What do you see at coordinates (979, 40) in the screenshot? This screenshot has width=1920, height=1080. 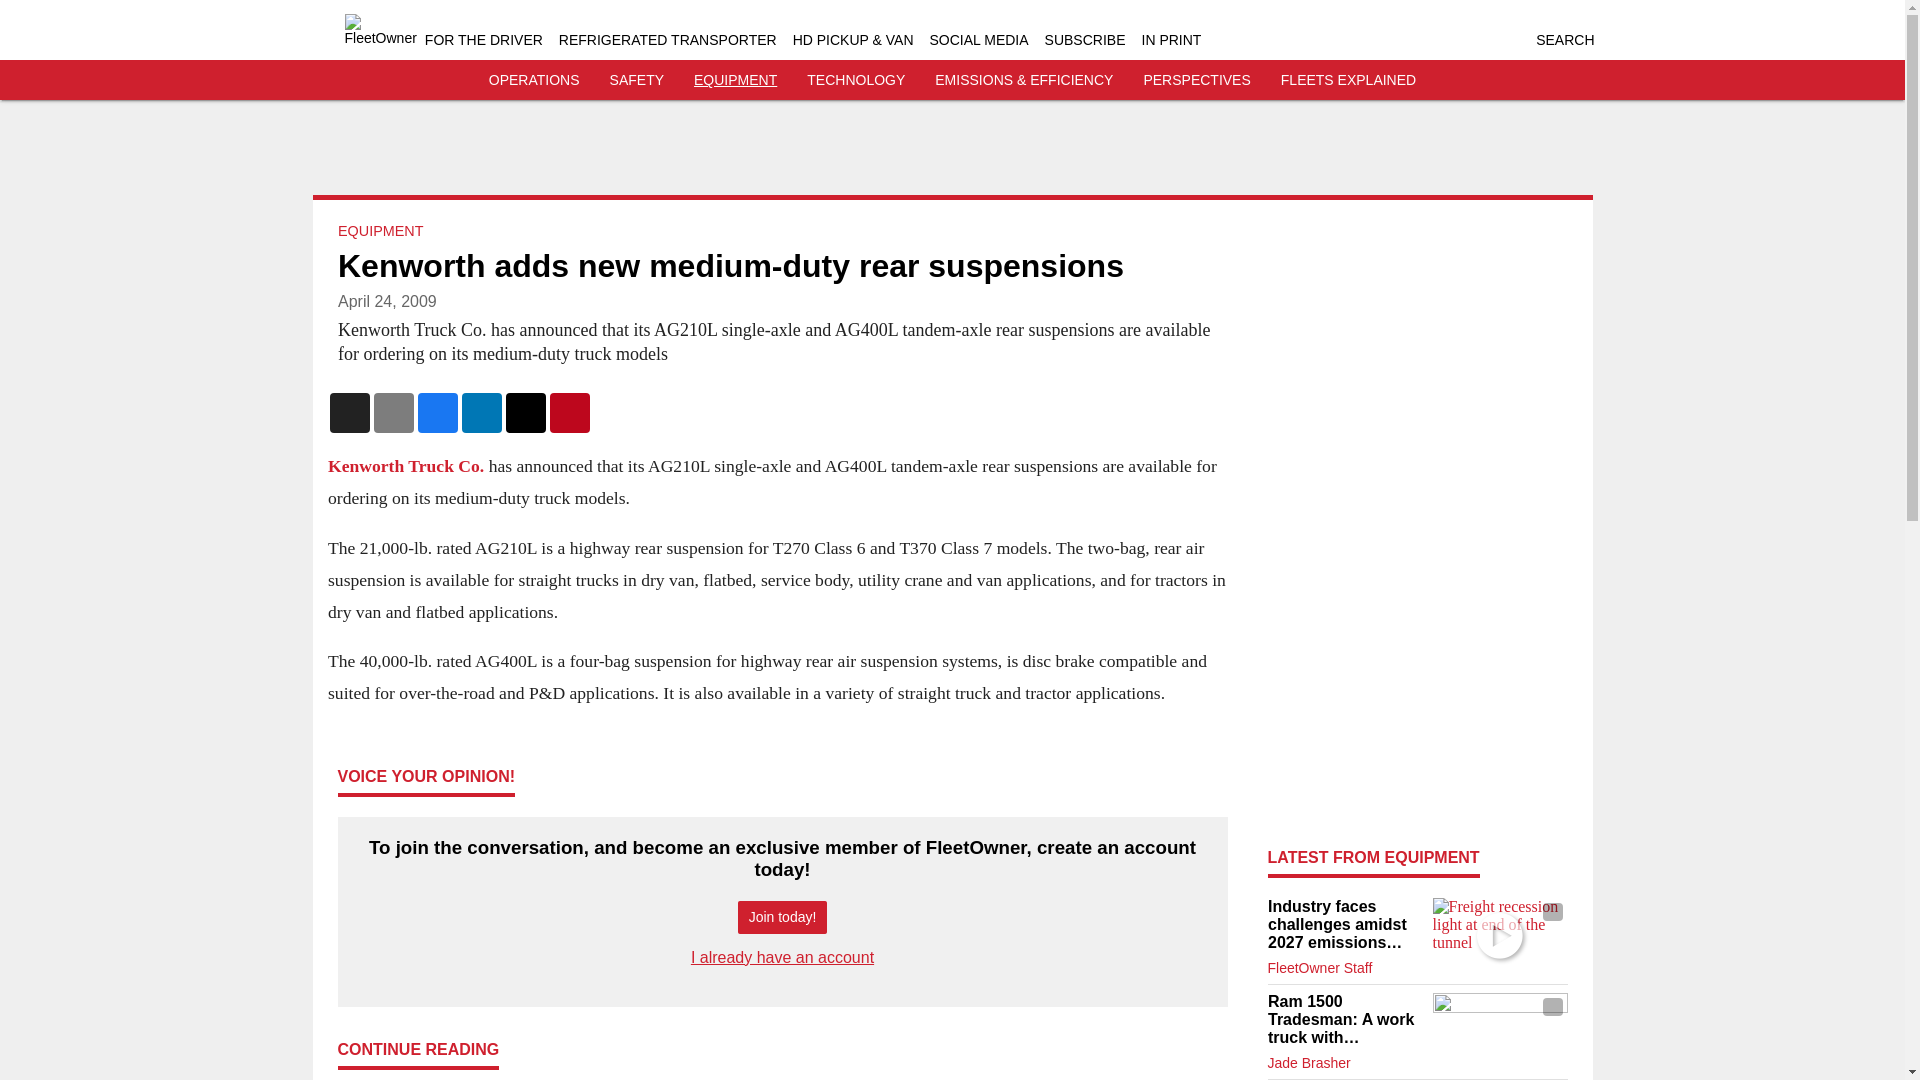 I see `SOCIAL MEDIA` at bounding box center [979, 40].